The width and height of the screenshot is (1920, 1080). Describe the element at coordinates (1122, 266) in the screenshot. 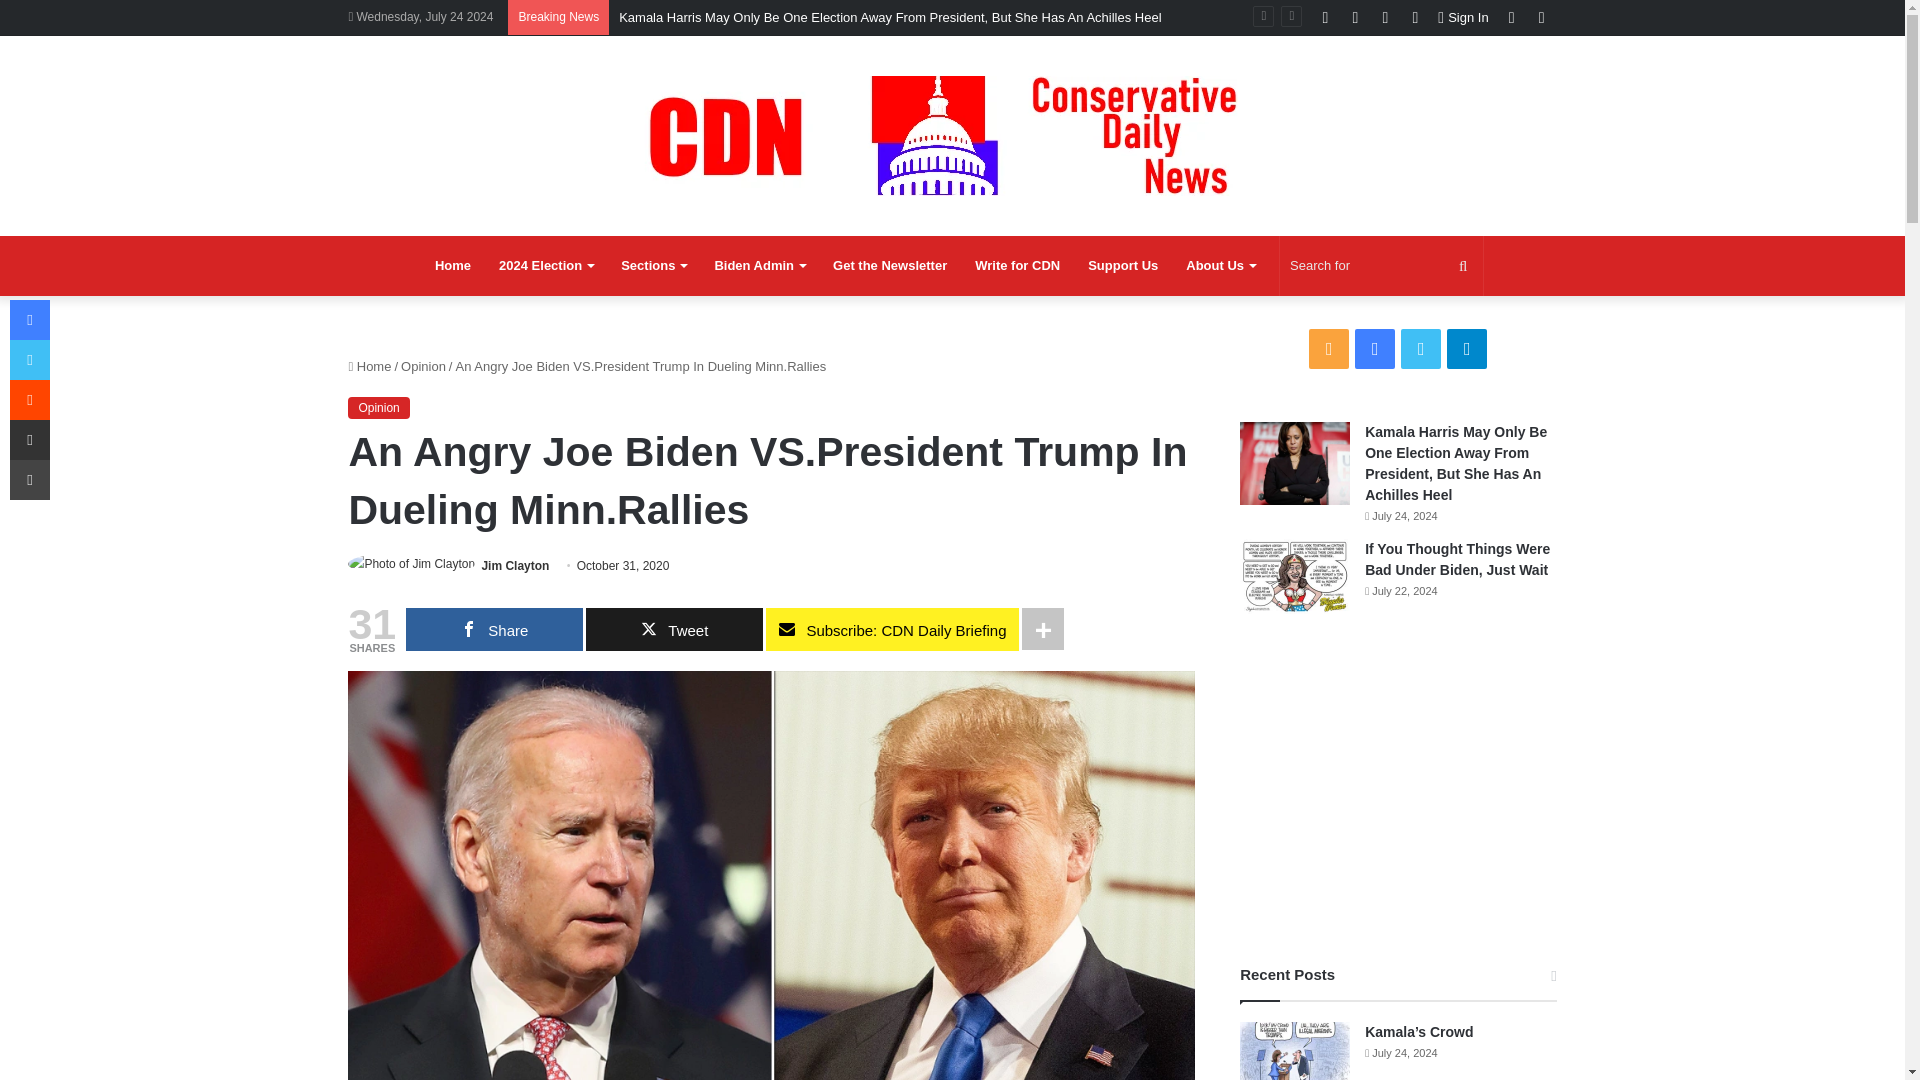

I see `Support Us` at that location.